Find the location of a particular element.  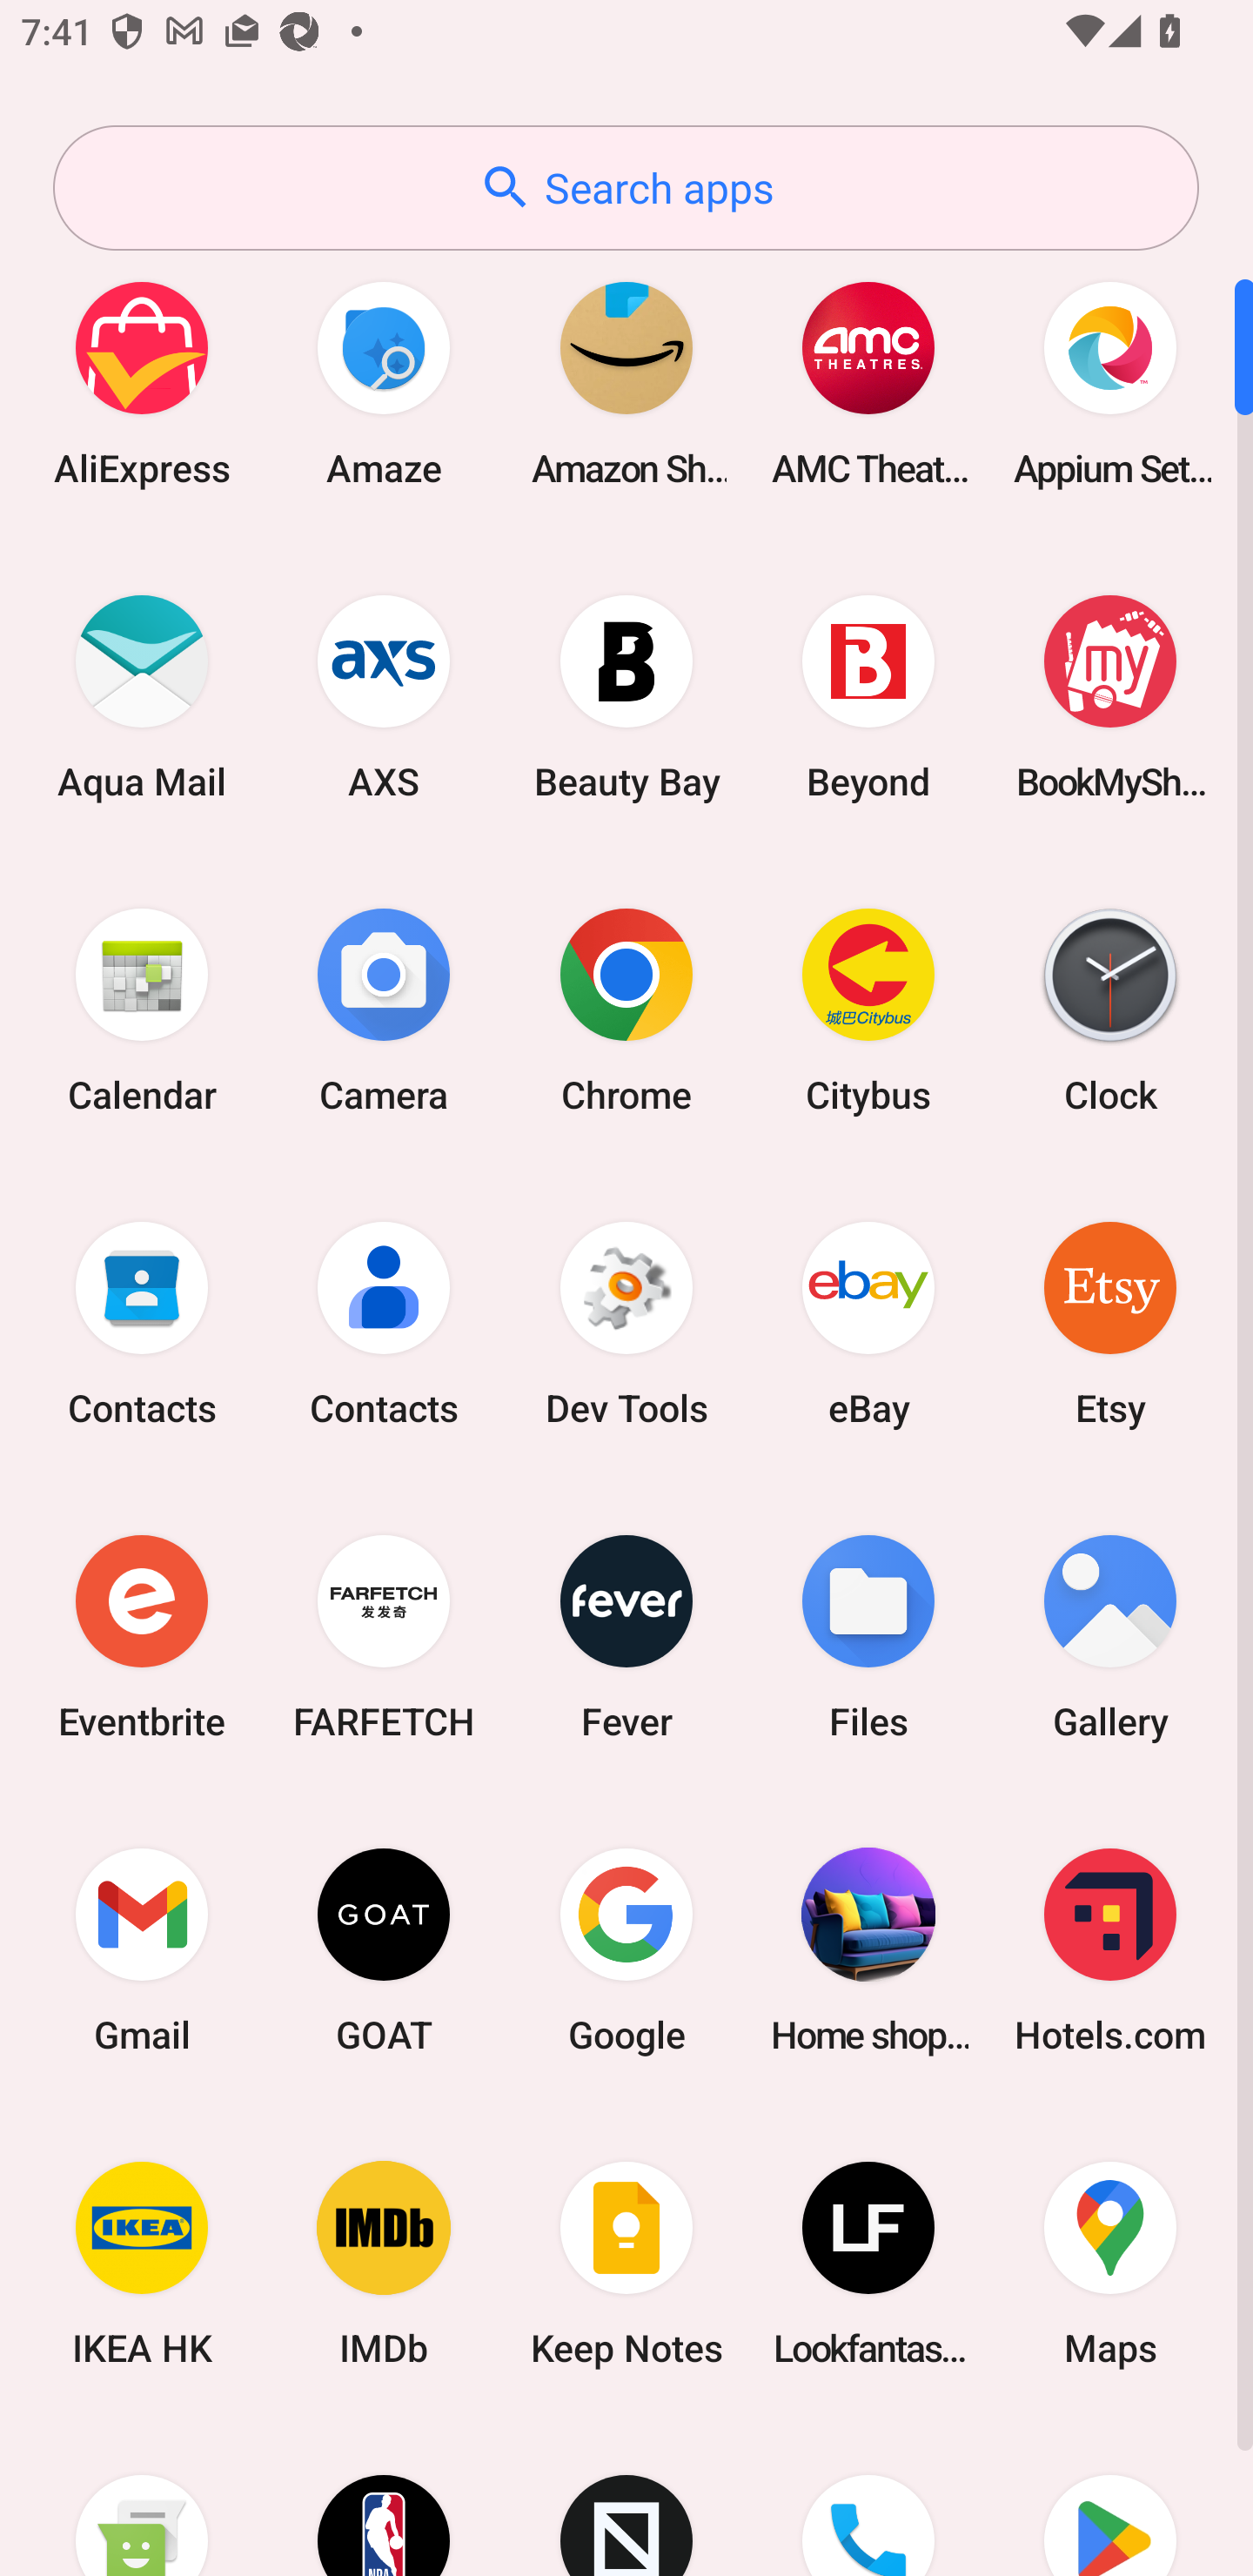

Google is located at coordinates (626, 1949).